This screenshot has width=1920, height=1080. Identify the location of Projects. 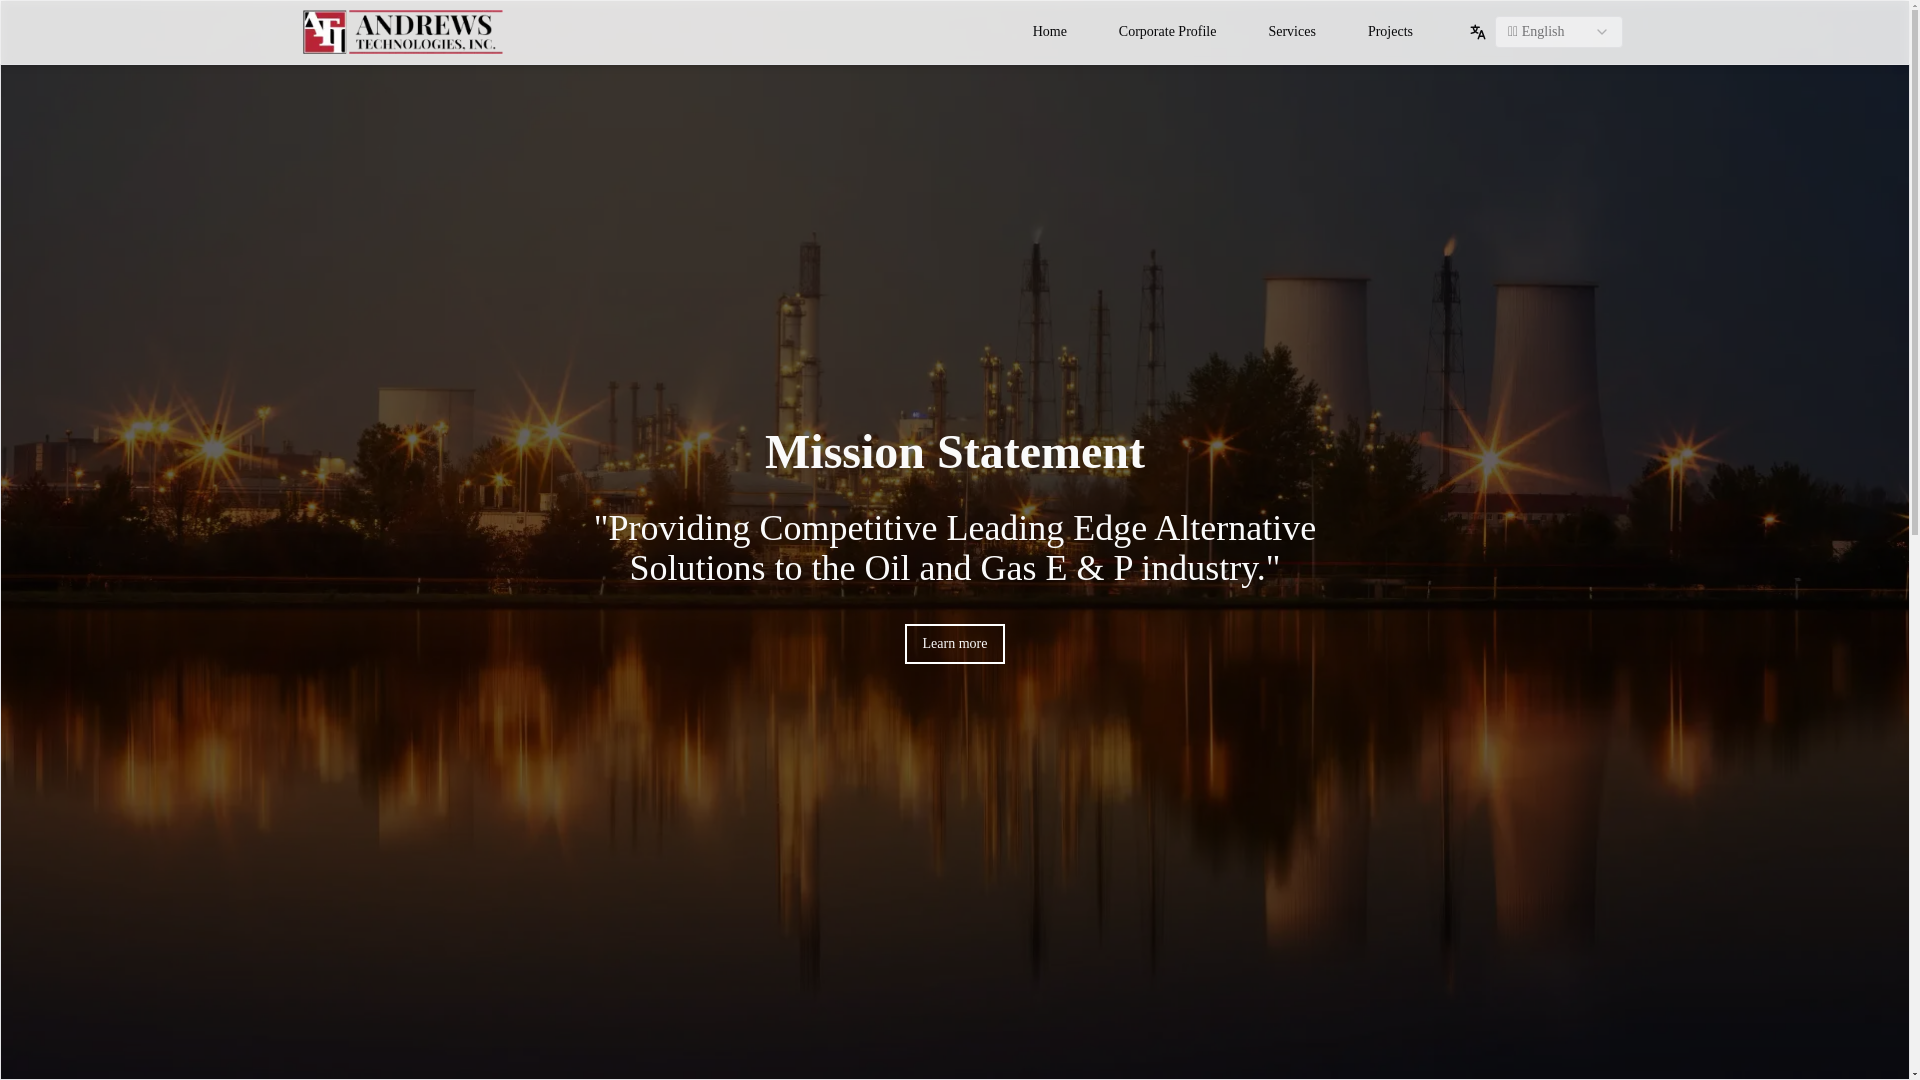
(1390, 32).